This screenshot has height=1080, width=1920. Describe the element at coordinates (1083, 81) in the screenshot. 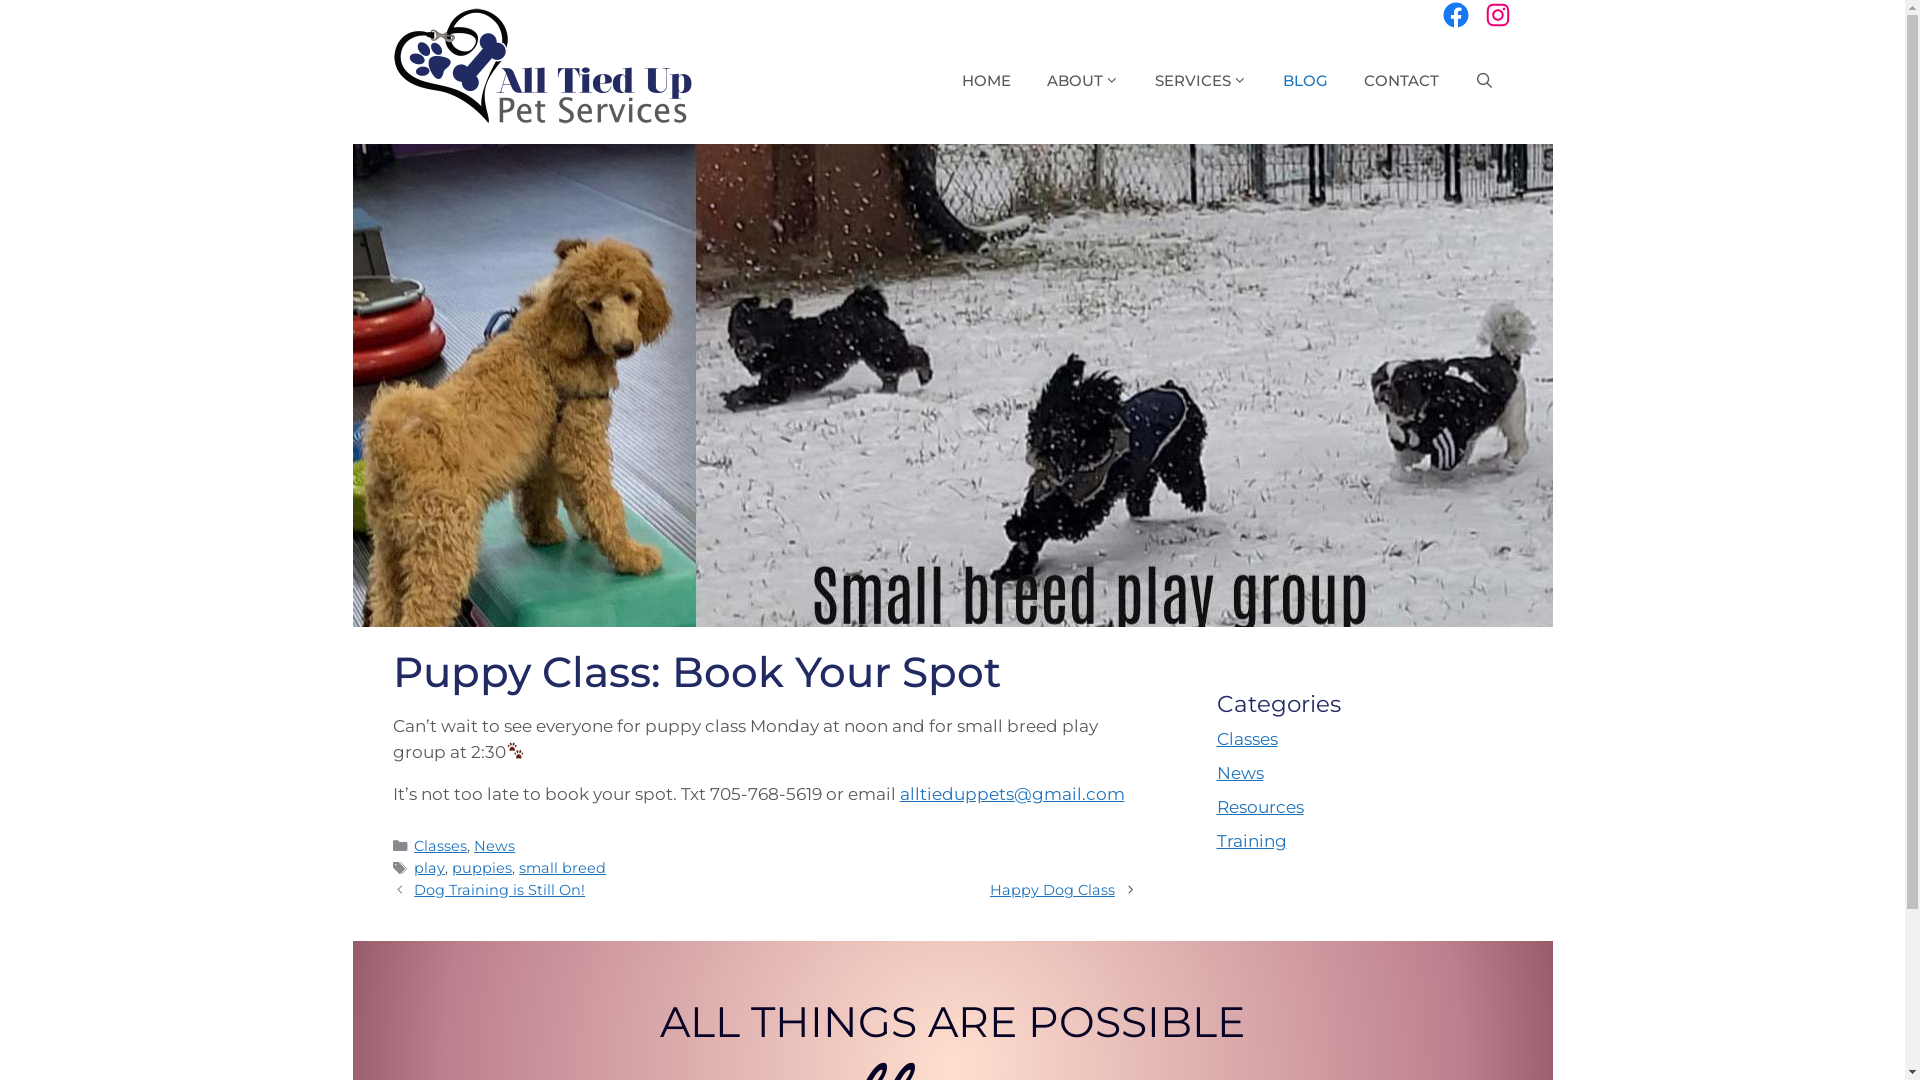

I see `ABOUT` at that location.